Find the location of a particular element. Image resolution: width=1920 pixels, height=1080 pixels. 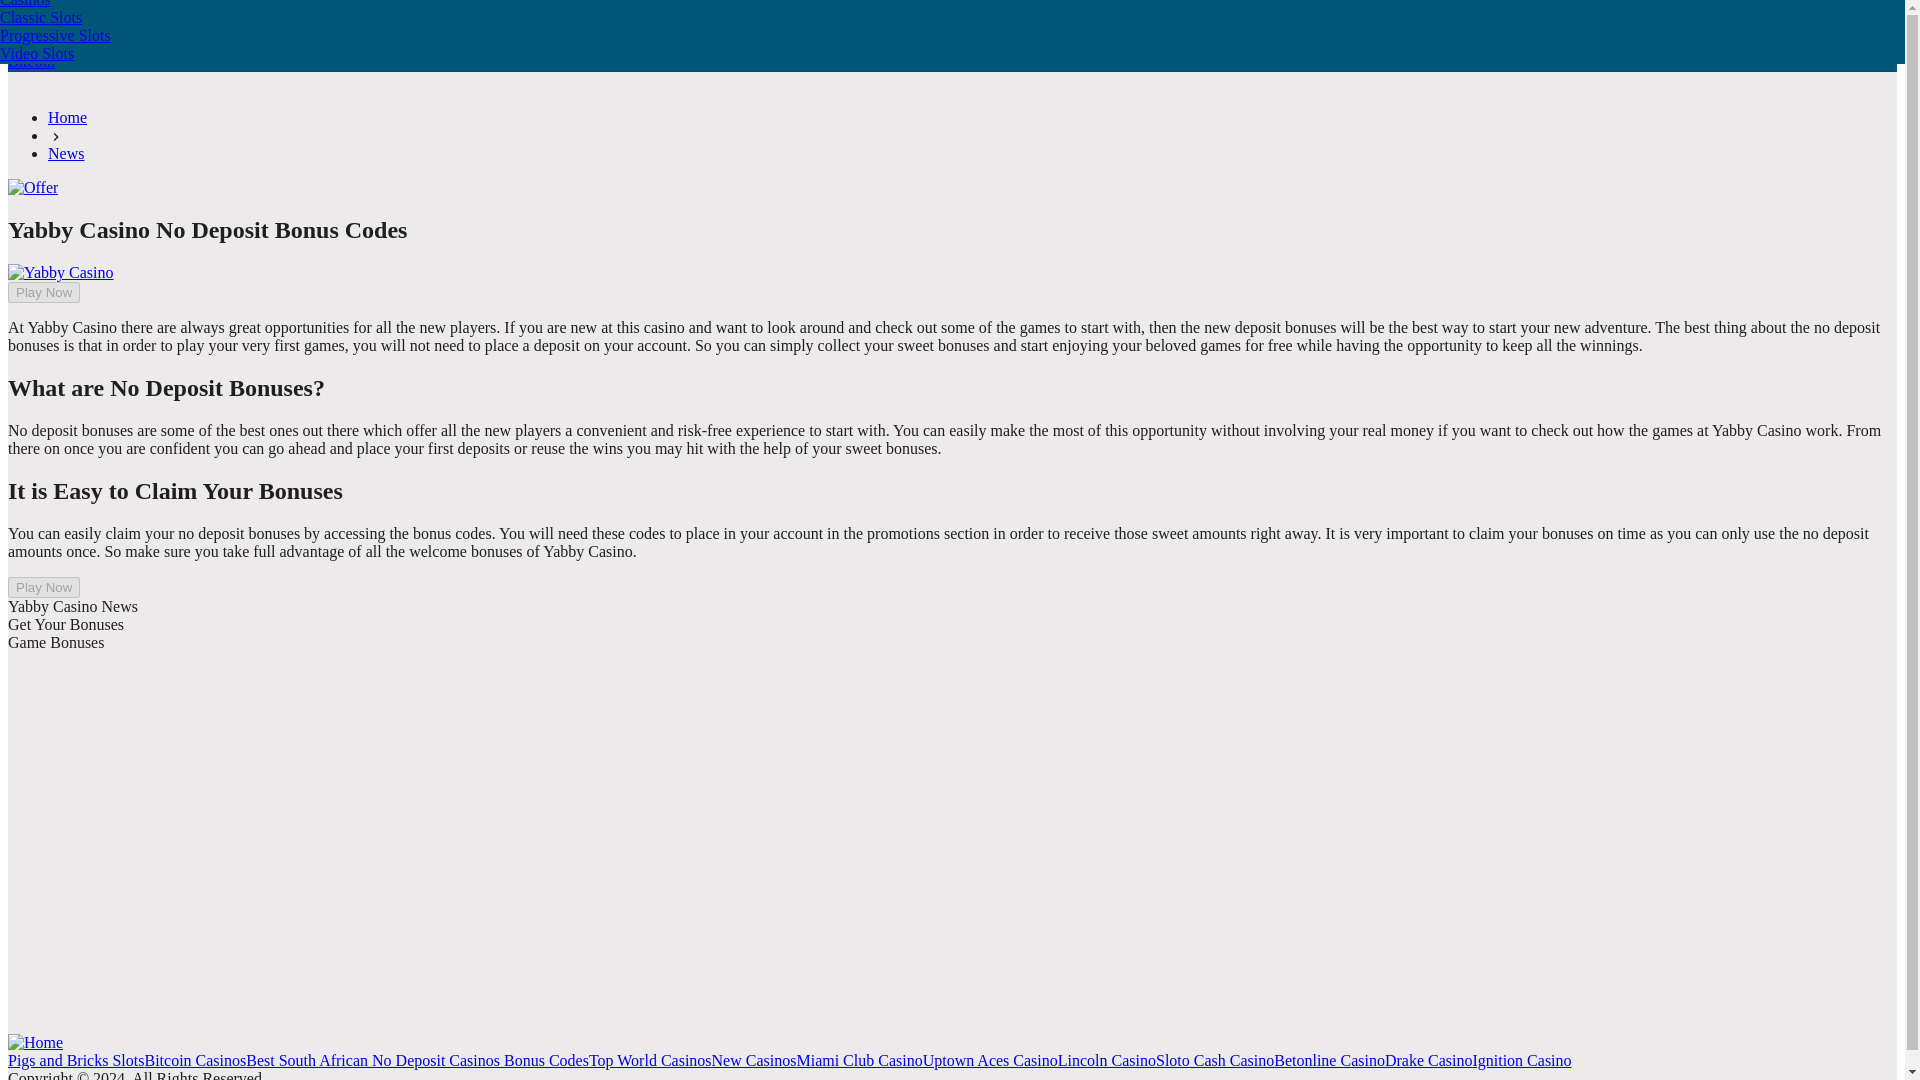

Play Now is located at coordinates (44, 587).